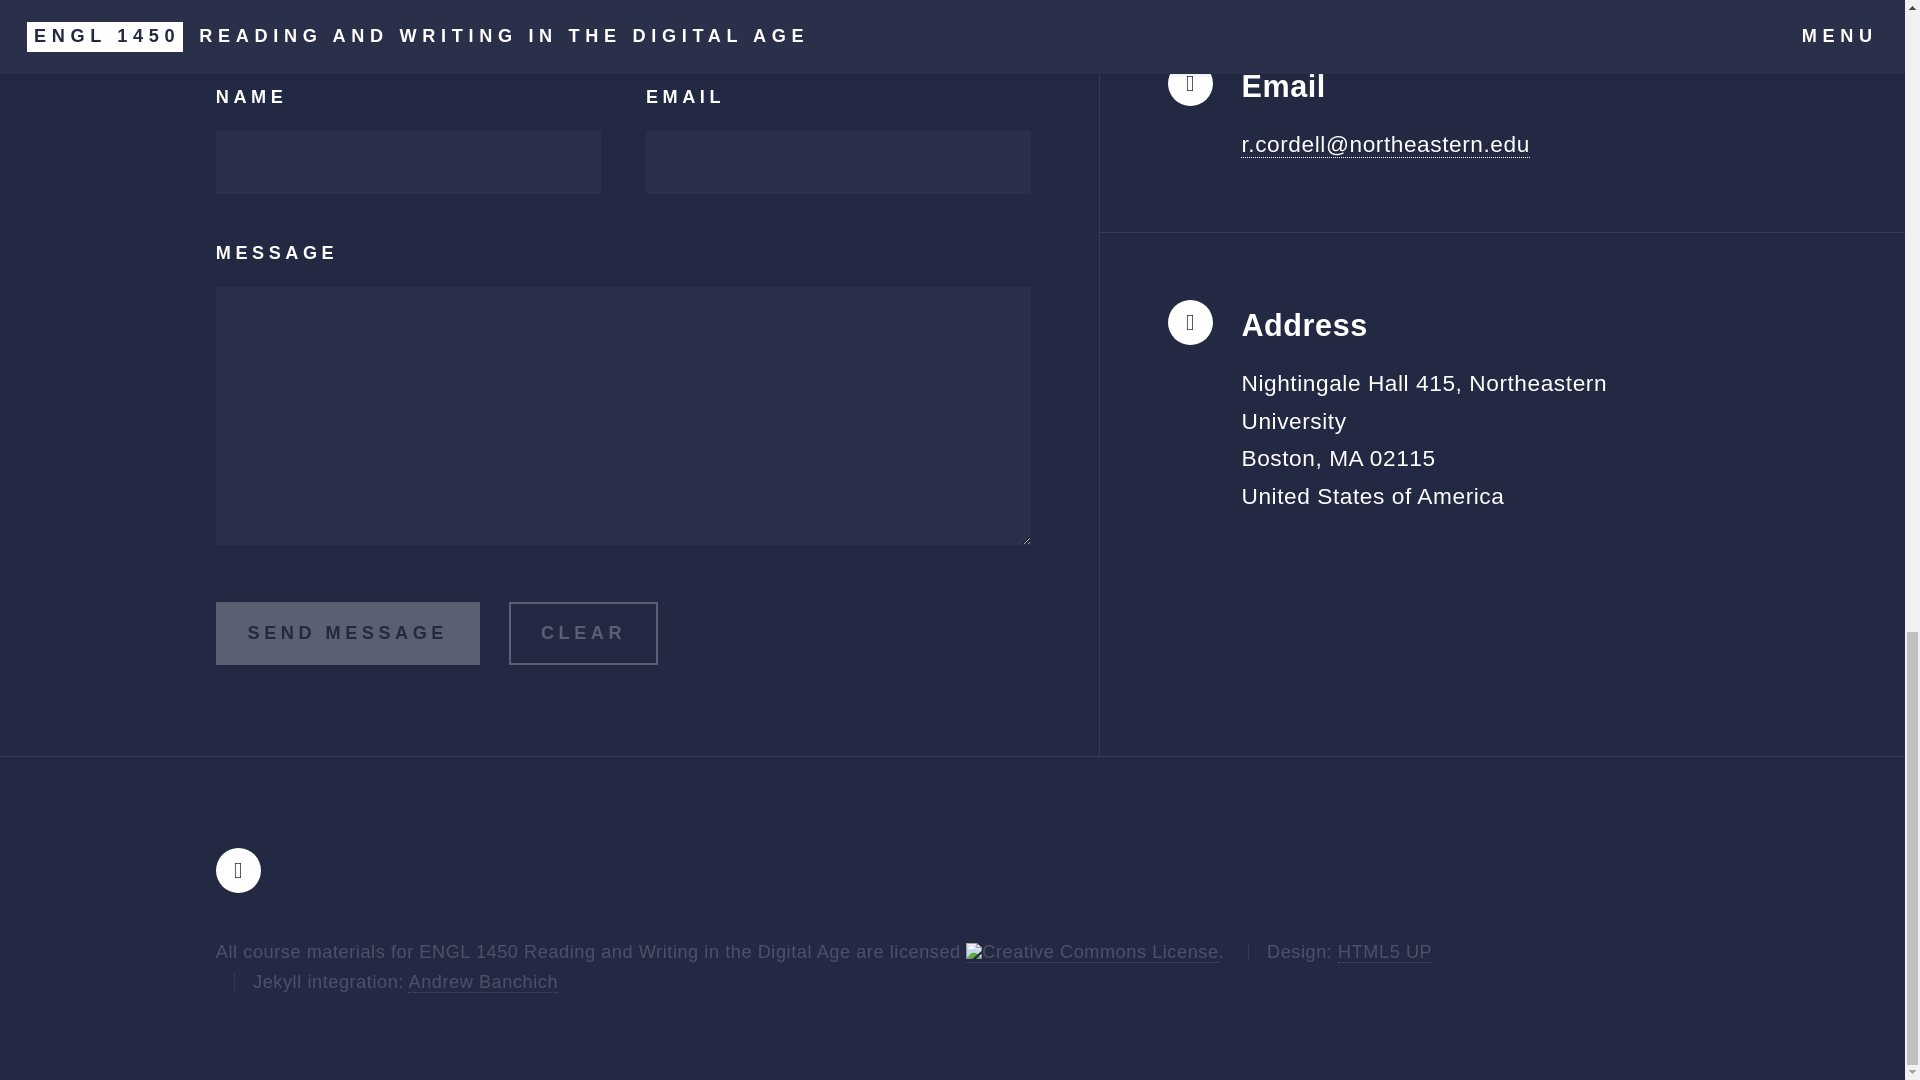 The height and width of the screenshot is (1080, 1920). I want to click on HTML5 UP, so click(1385, 952).